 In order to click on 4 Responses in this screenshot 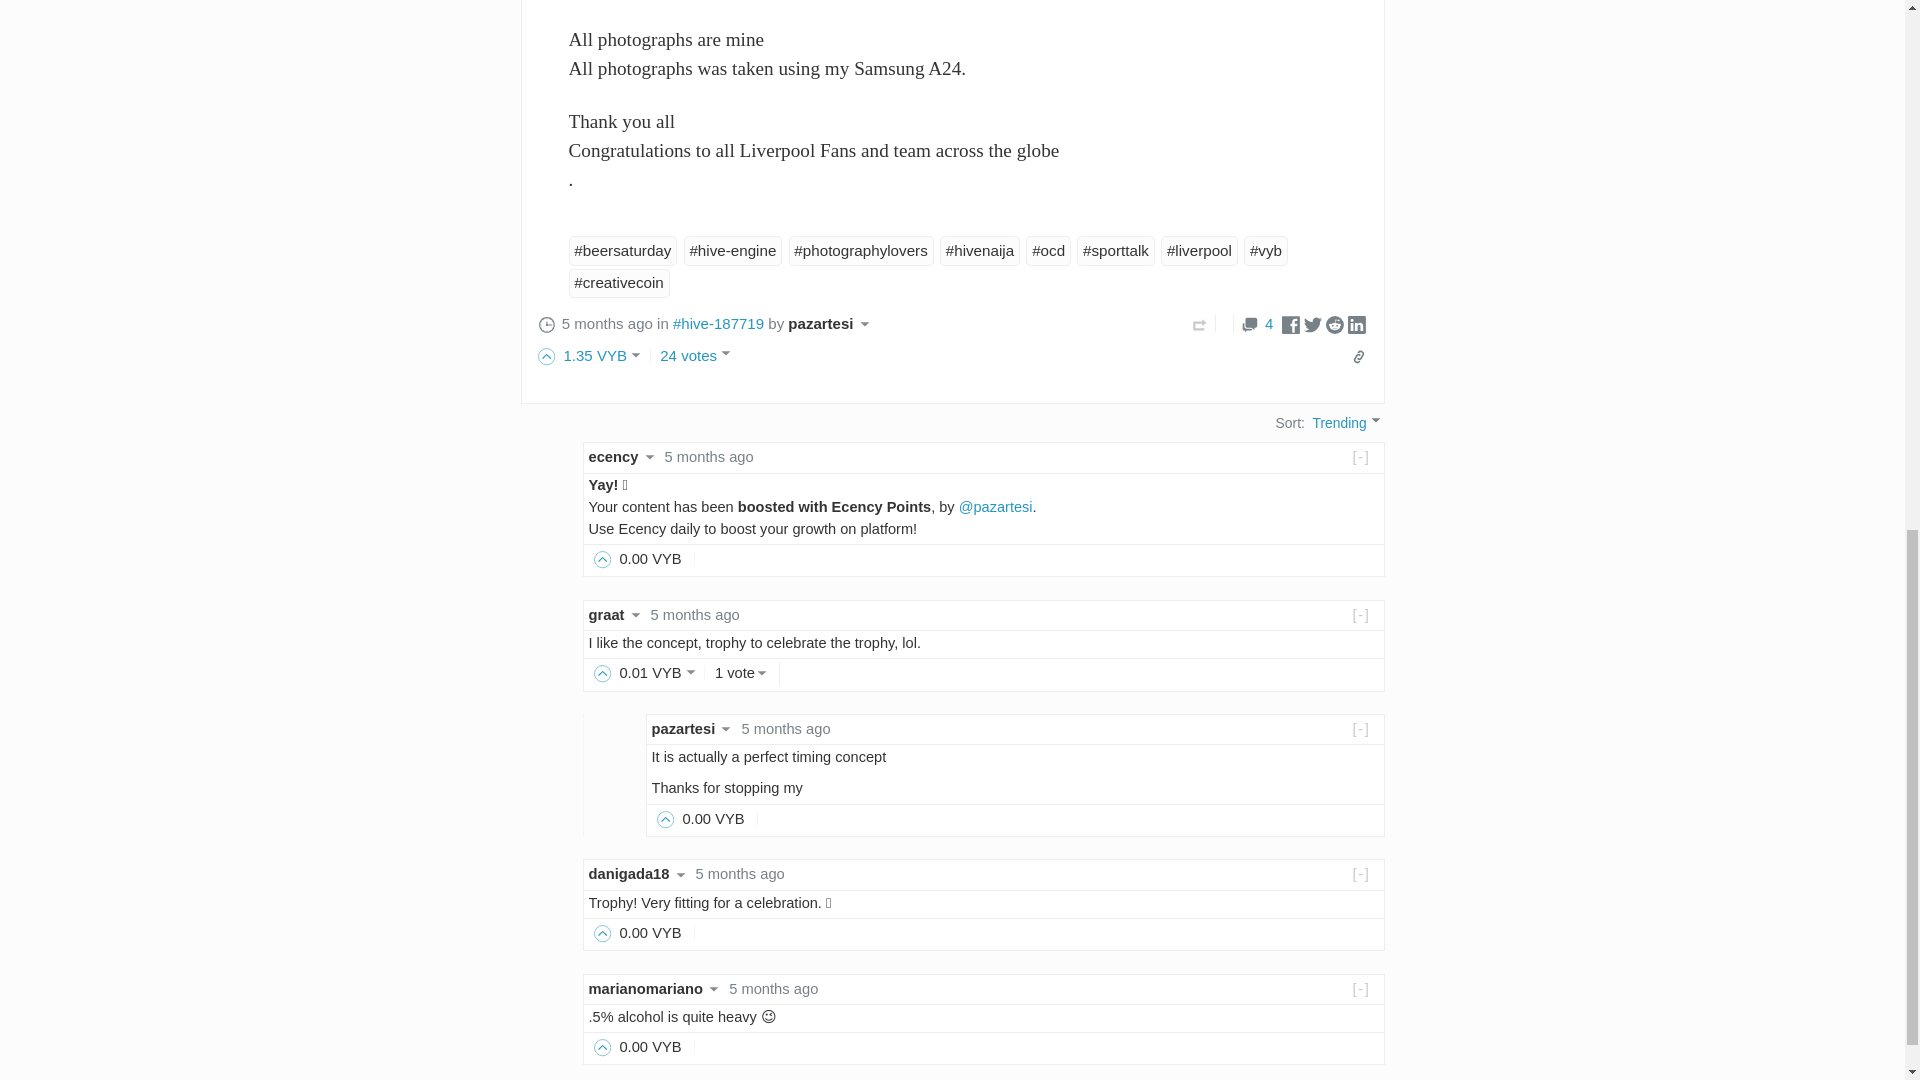, I will do `click(1257, 323)`.